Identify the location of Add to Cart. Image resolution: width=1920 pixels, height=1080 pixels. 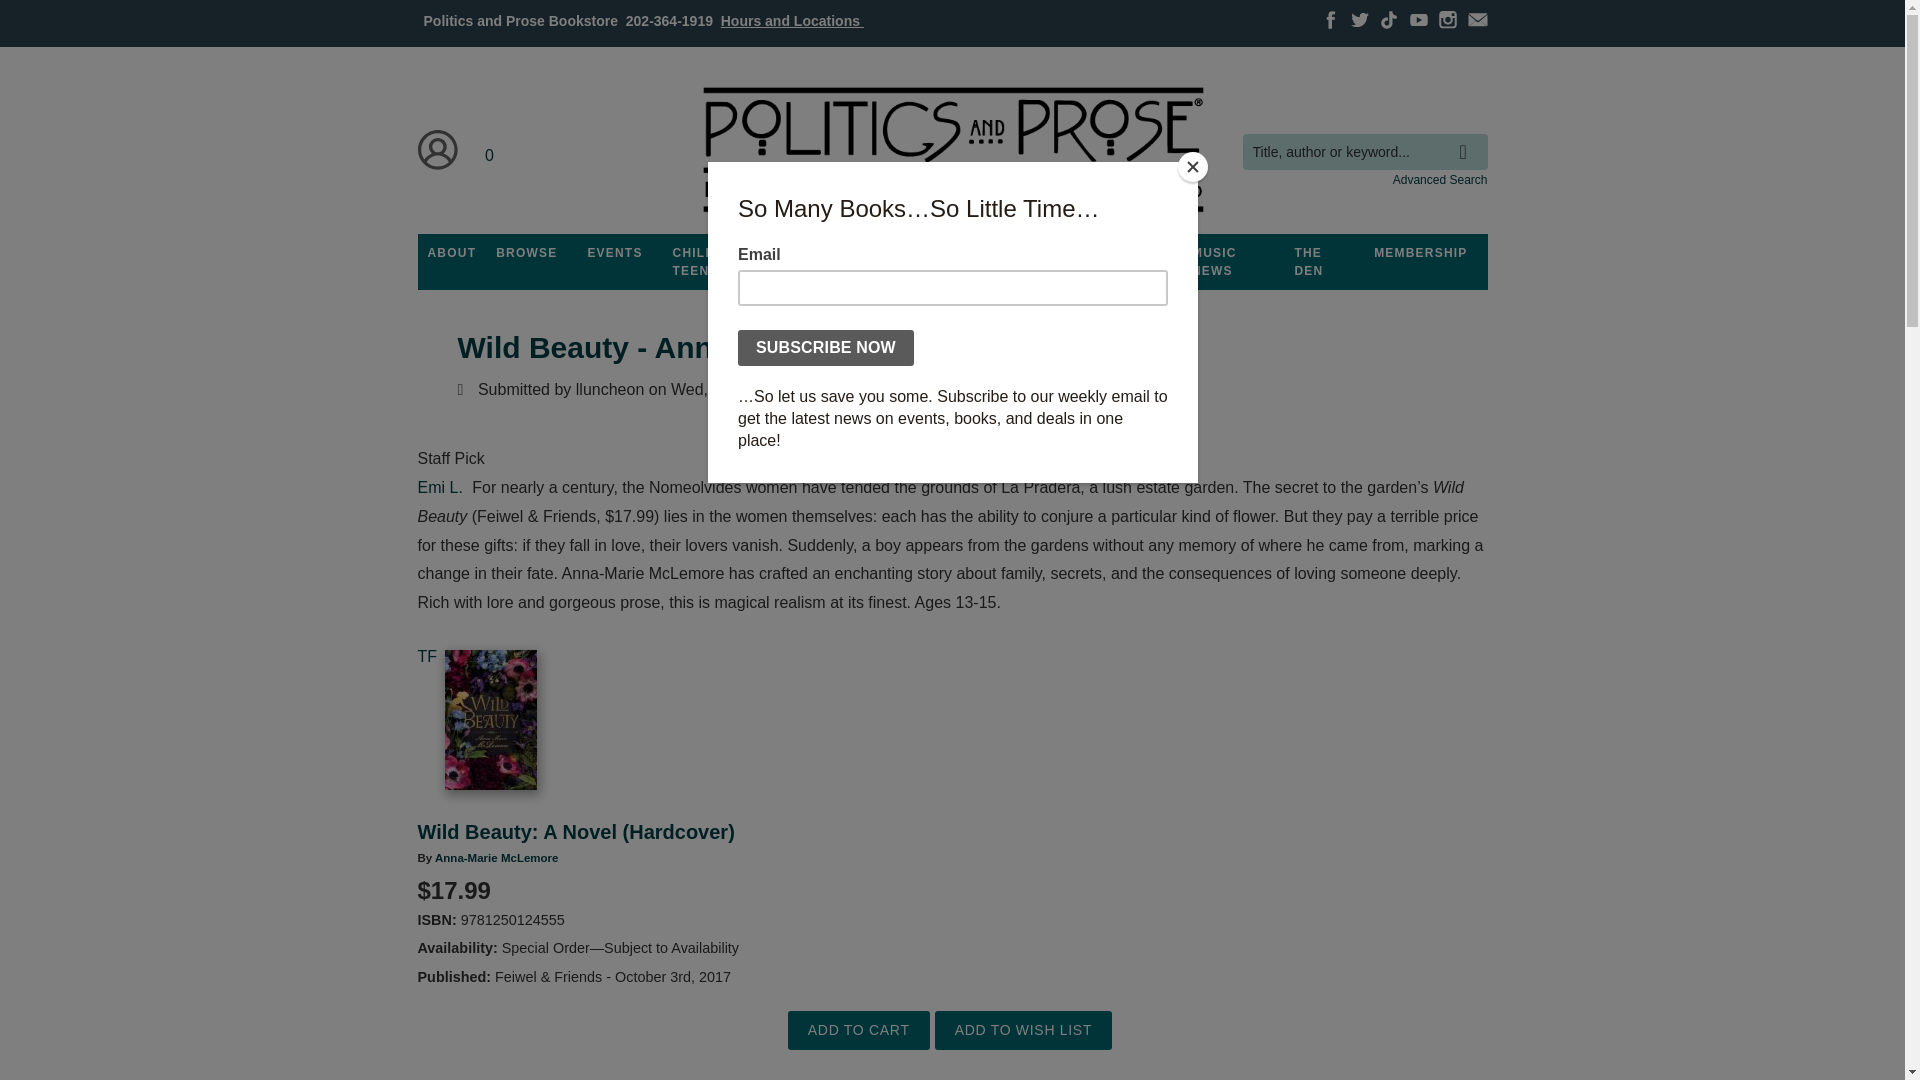
(858, 1030).